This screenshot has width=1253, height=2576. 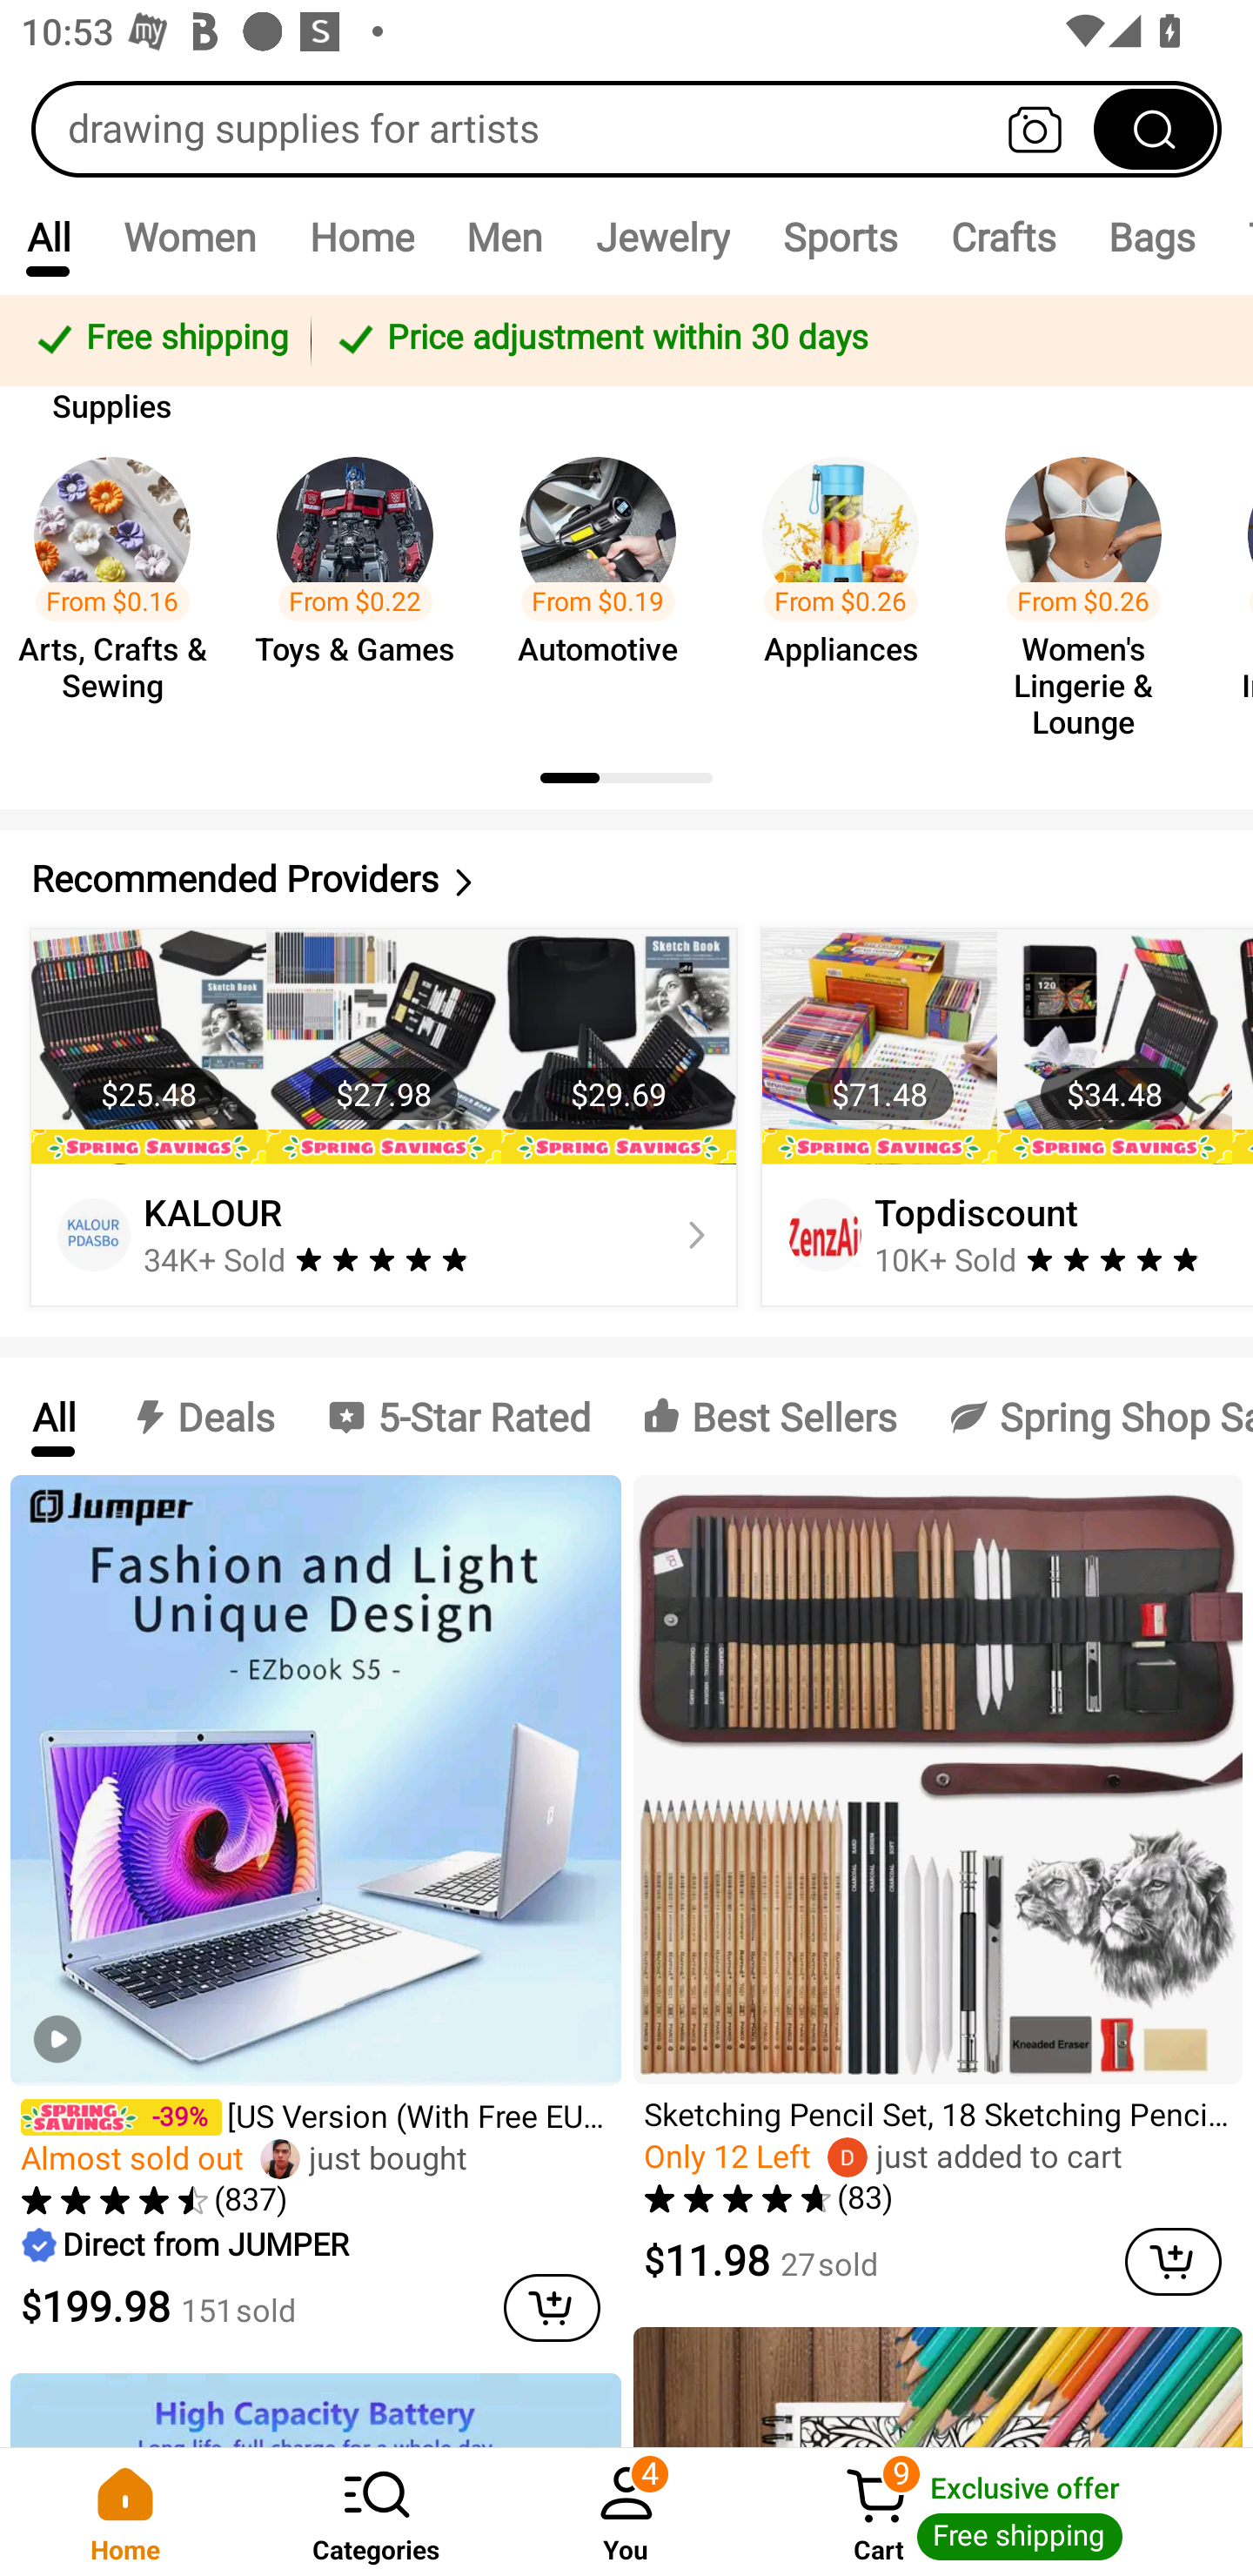 I want to click on $71.48 $34.48 Topdiscount 10K+ Sold, so click(x=1002, y=1117).